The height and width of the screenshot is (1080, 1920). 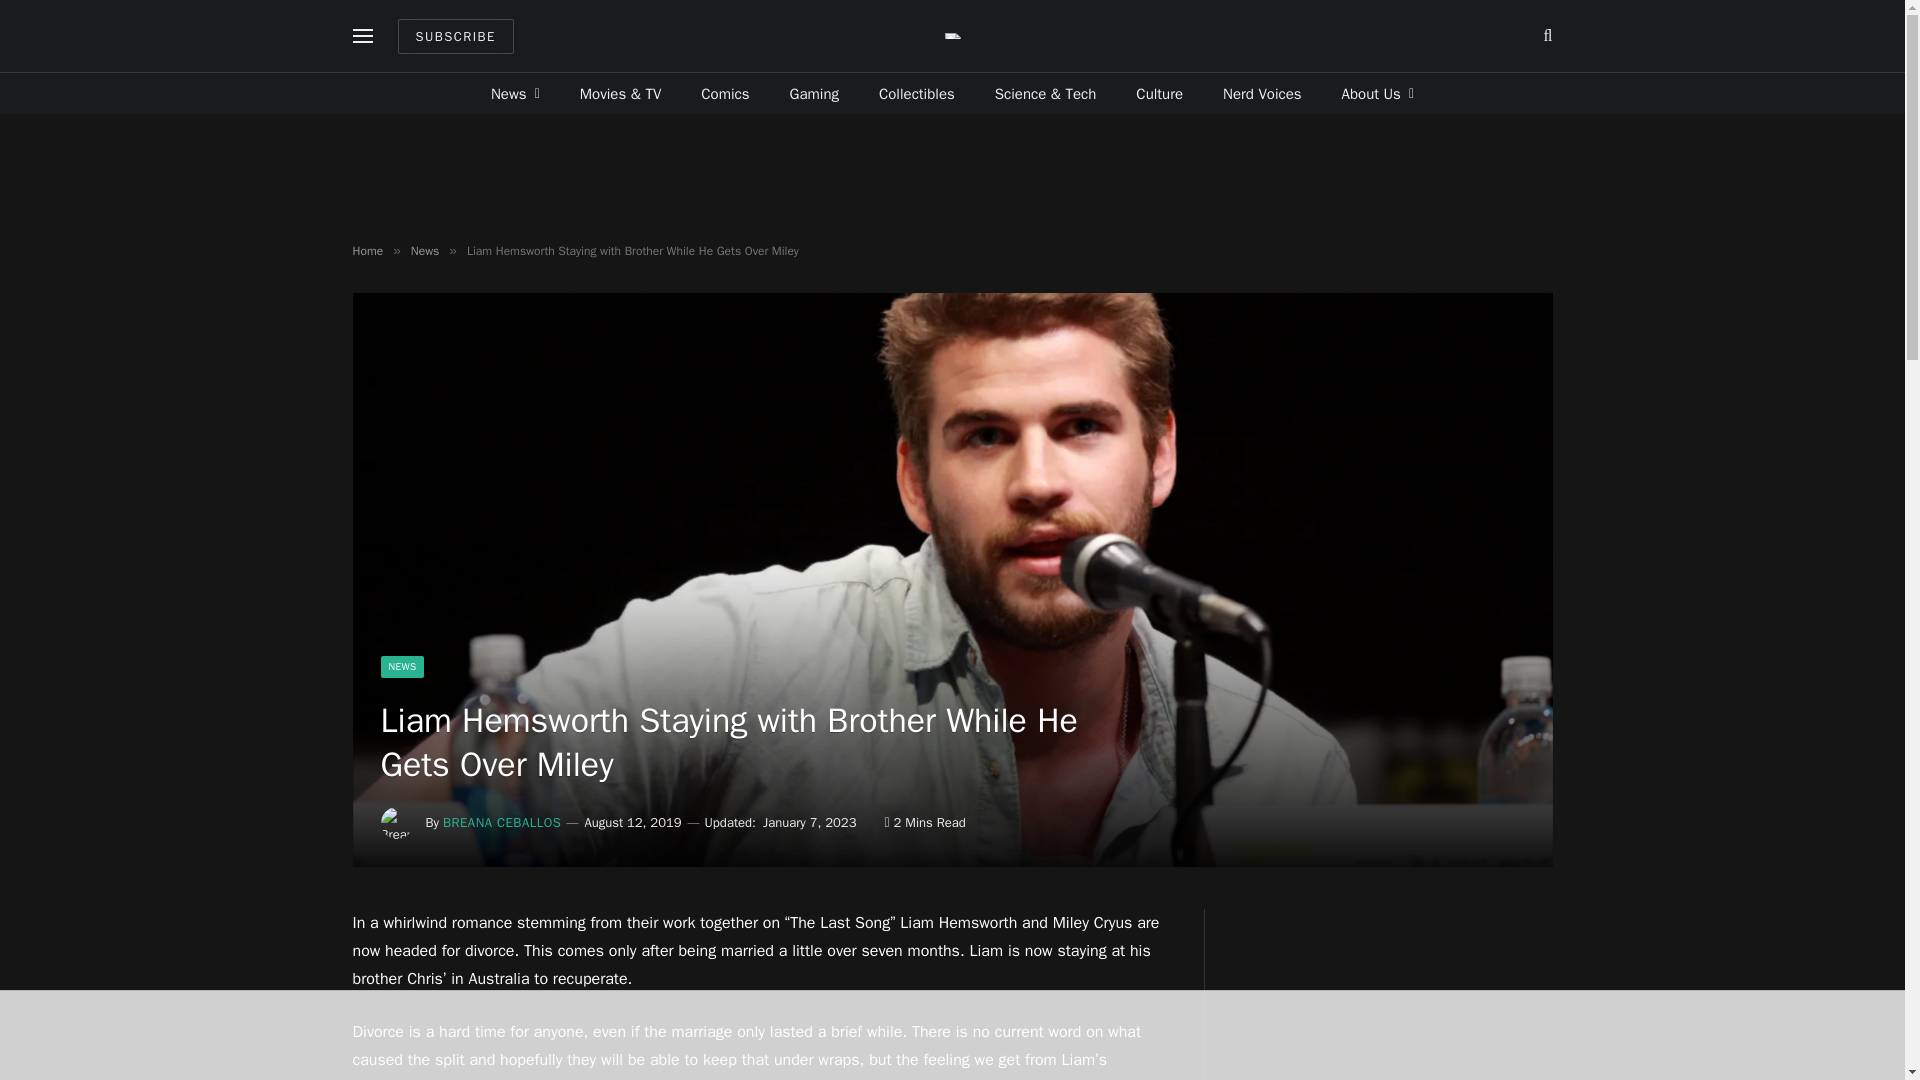 I want to click on Home, so click(x=366, y=251).